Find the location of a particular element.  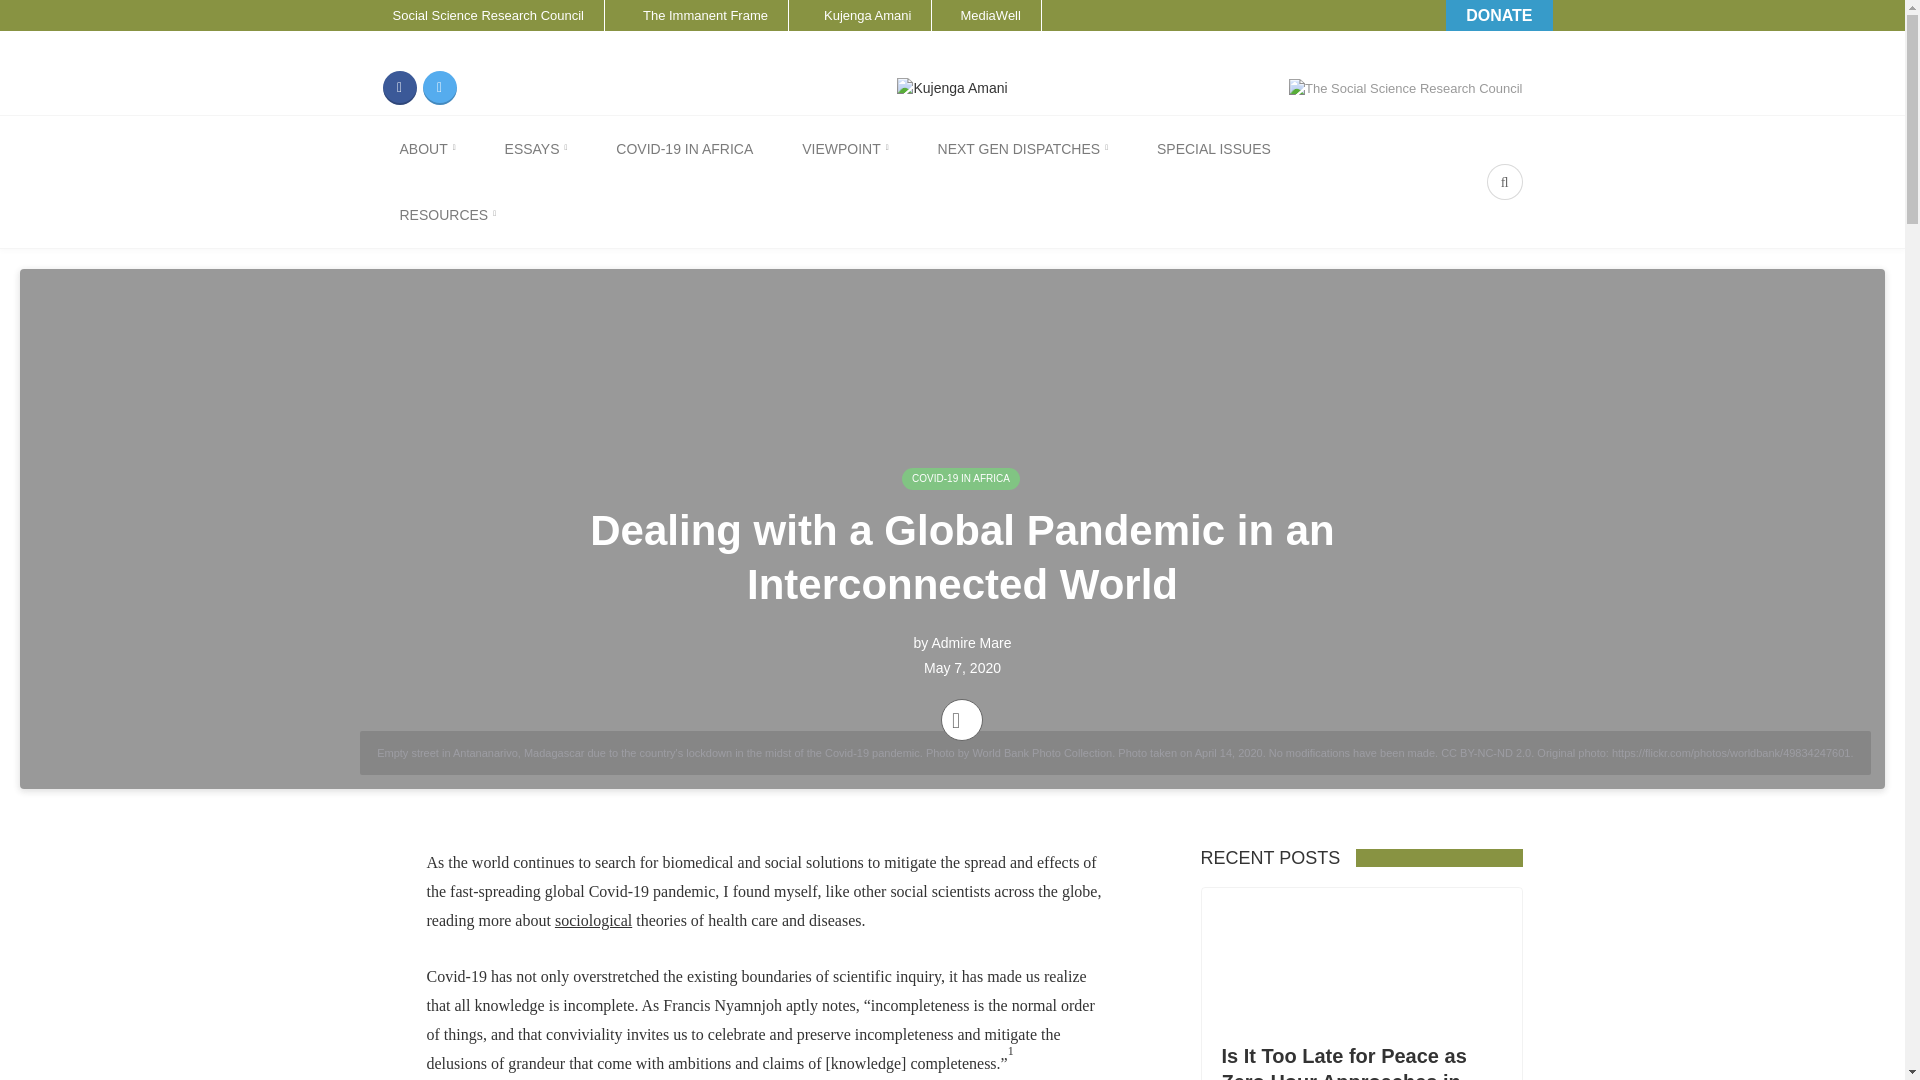

The Social Science Research Council is located at coordinates (1405, 88).